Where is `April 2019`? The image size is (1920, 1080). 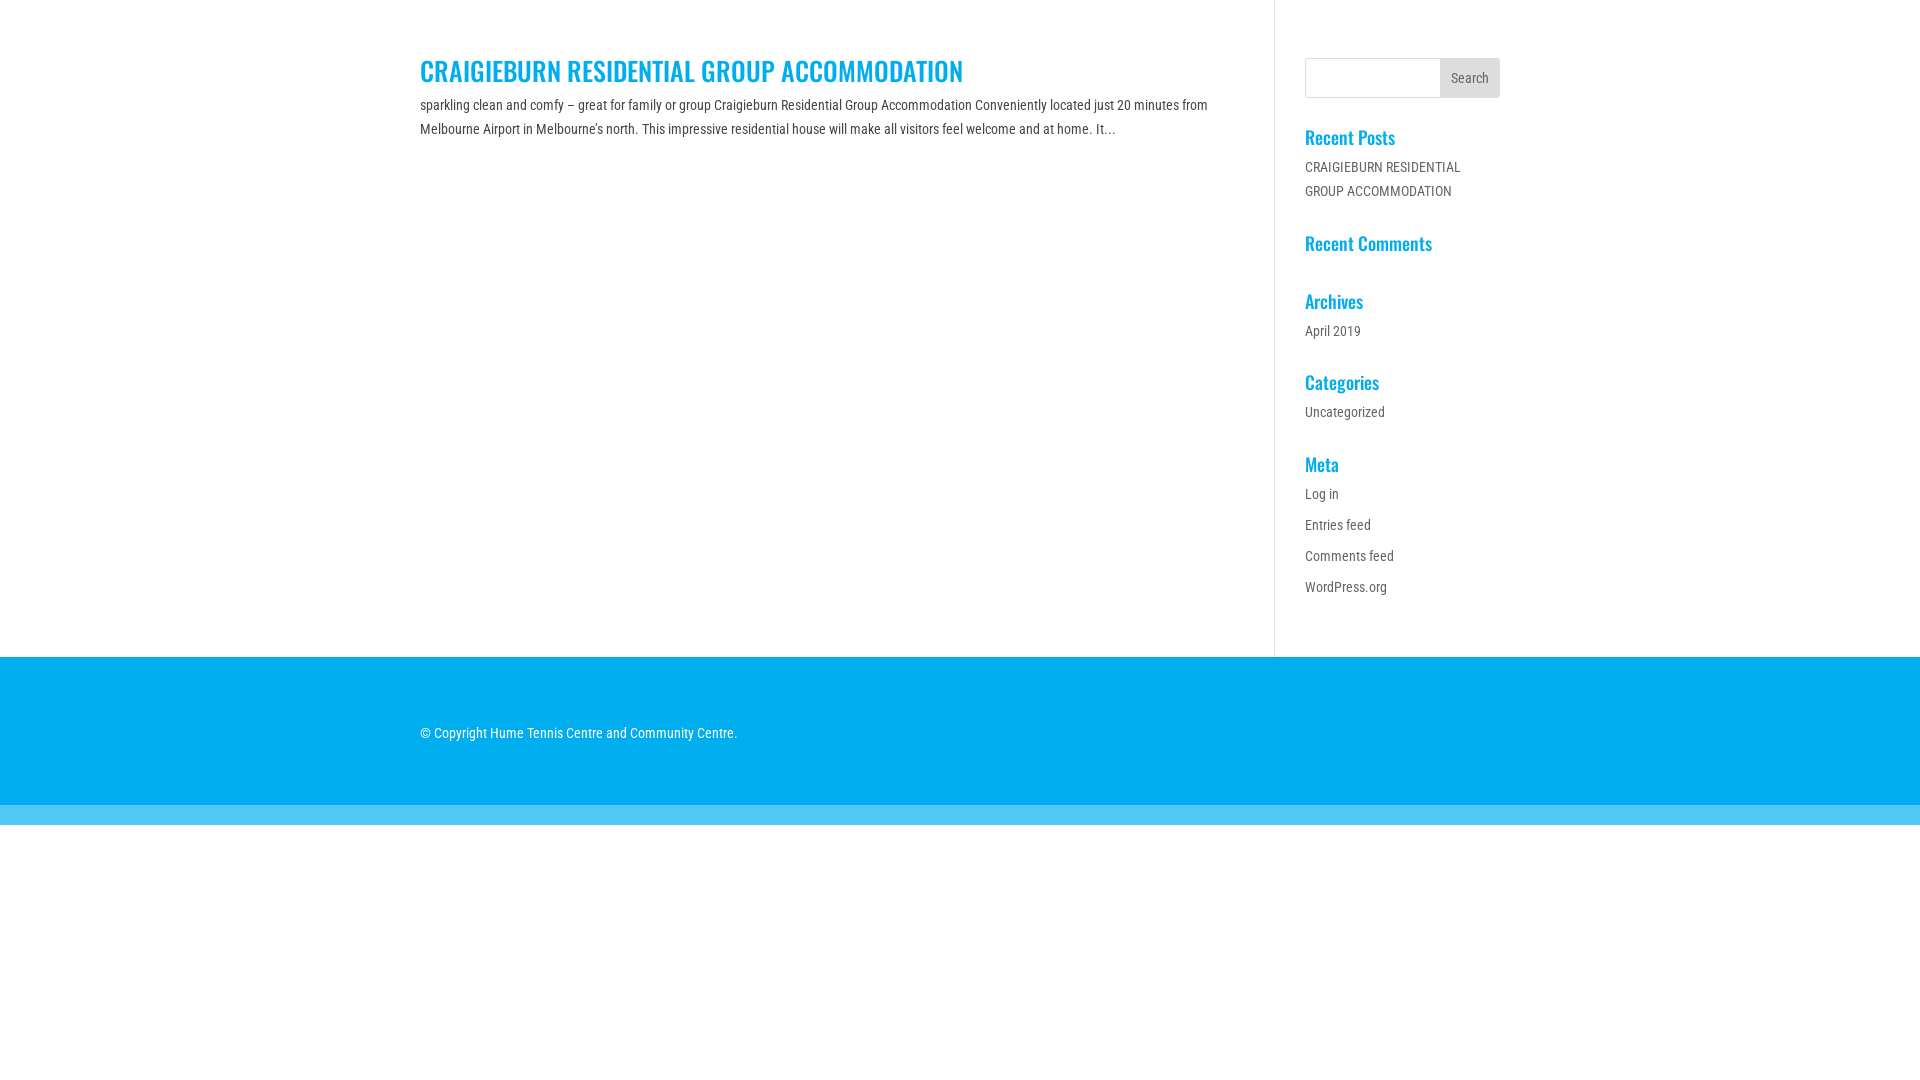
April 2019 is located at coordinates (1333, 331).